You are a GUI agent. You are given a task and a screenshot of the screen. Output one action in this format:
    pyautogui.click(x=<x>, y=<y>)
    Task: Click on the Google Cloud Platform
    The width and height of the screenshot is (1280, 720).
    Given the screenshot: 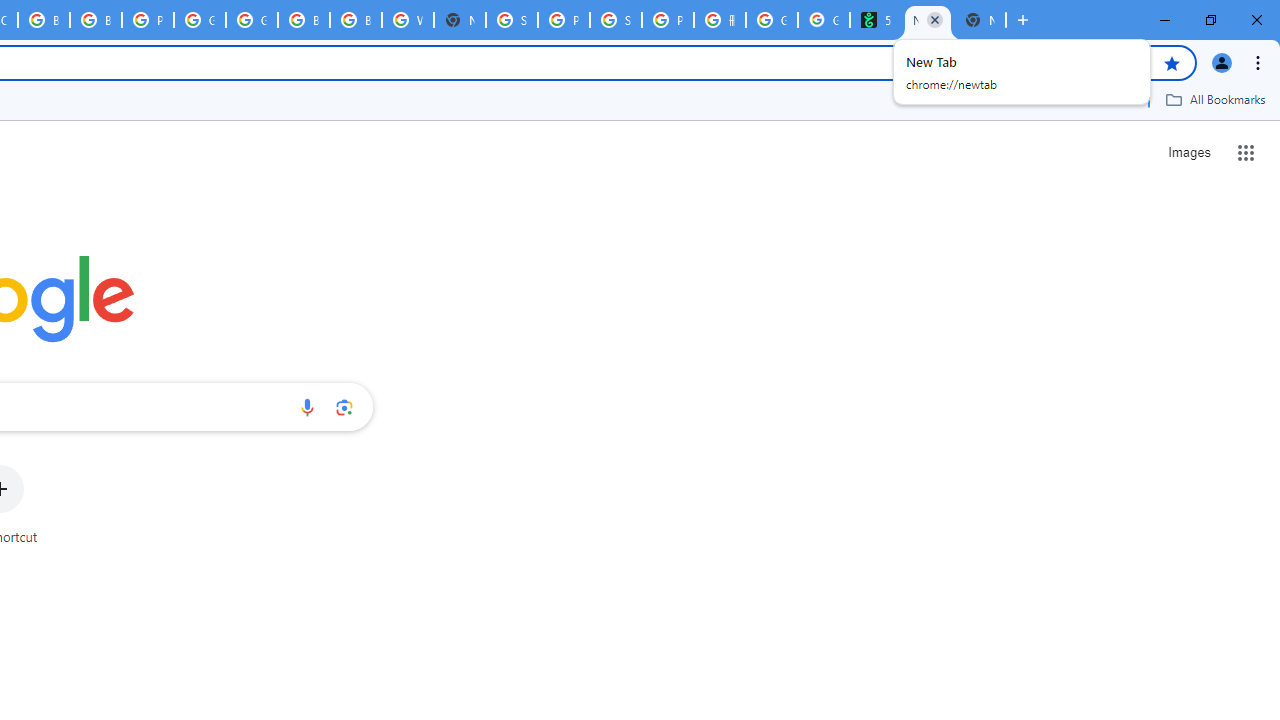 What is the action you would take?
    pyautogui.click(x=200, y=20)
    